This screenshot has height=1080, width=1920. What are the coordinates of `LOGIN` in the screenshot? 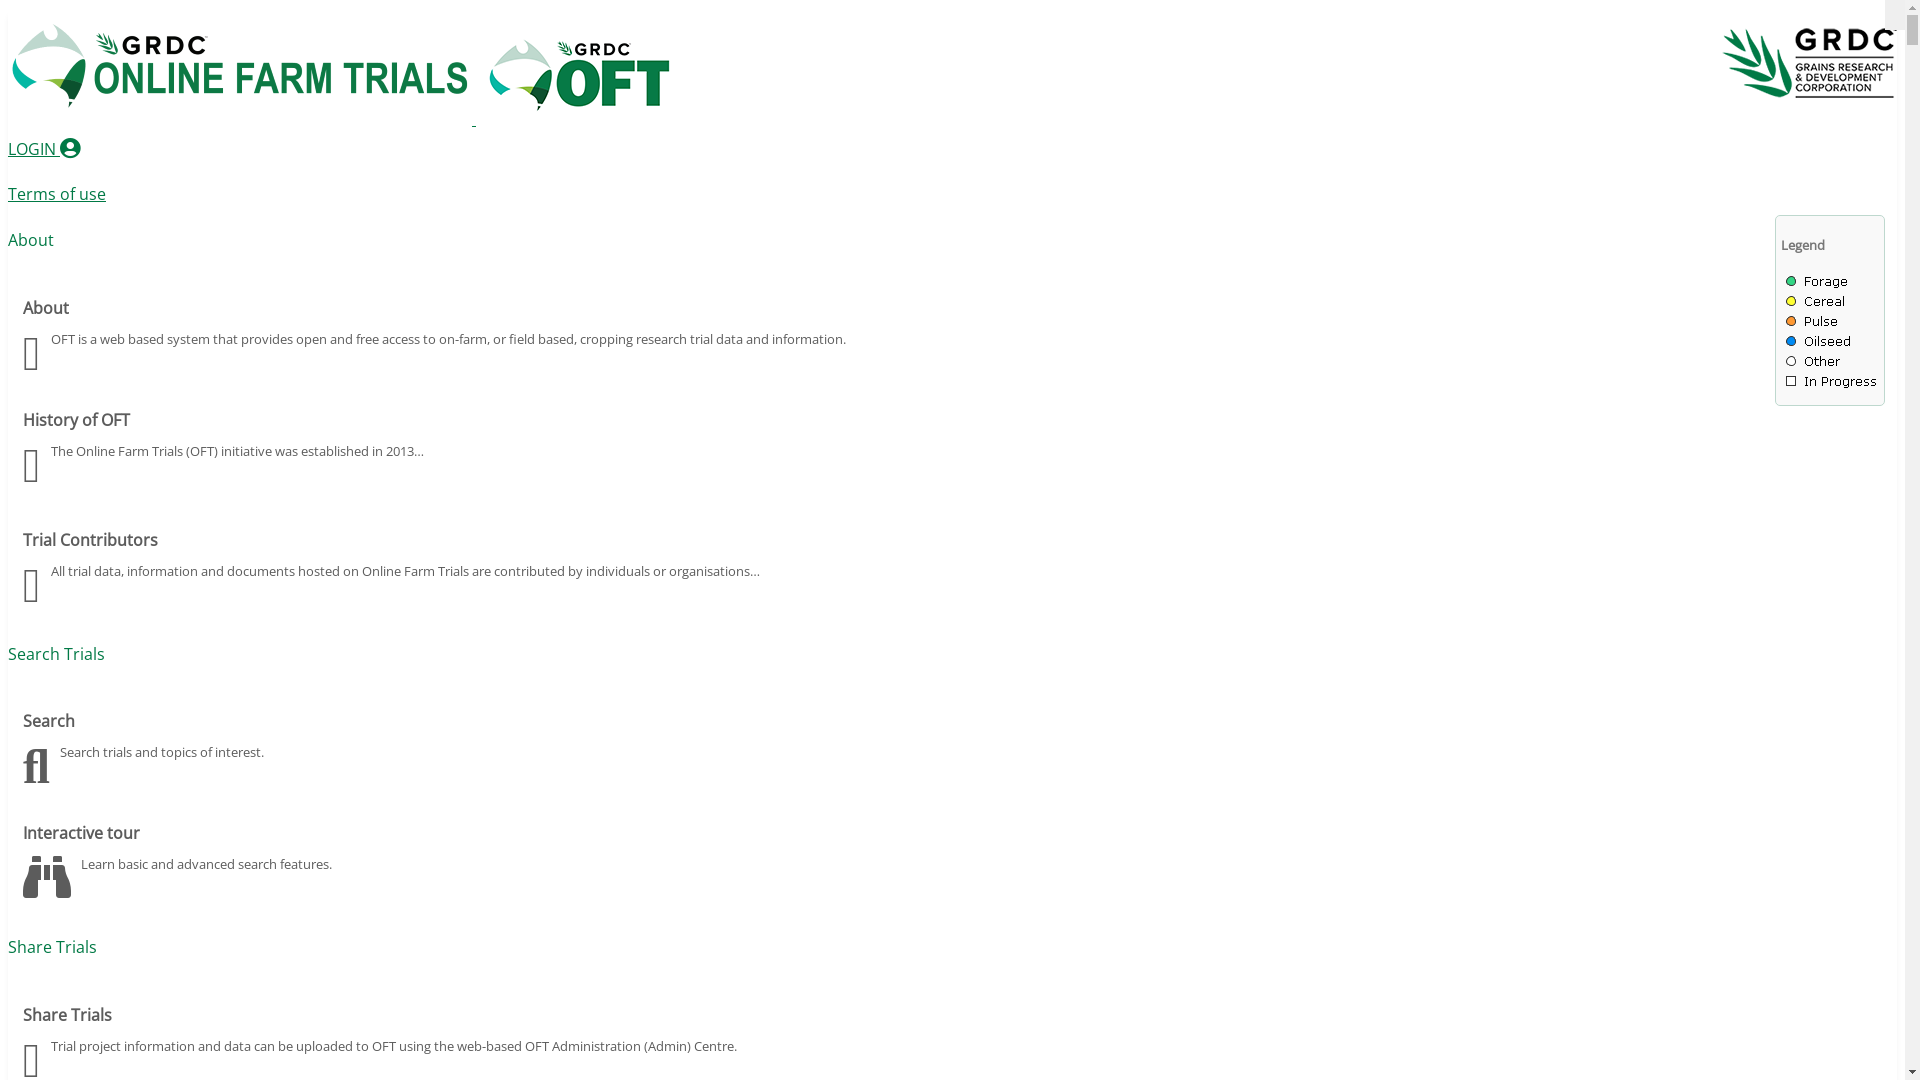 It's located at (44, 149).